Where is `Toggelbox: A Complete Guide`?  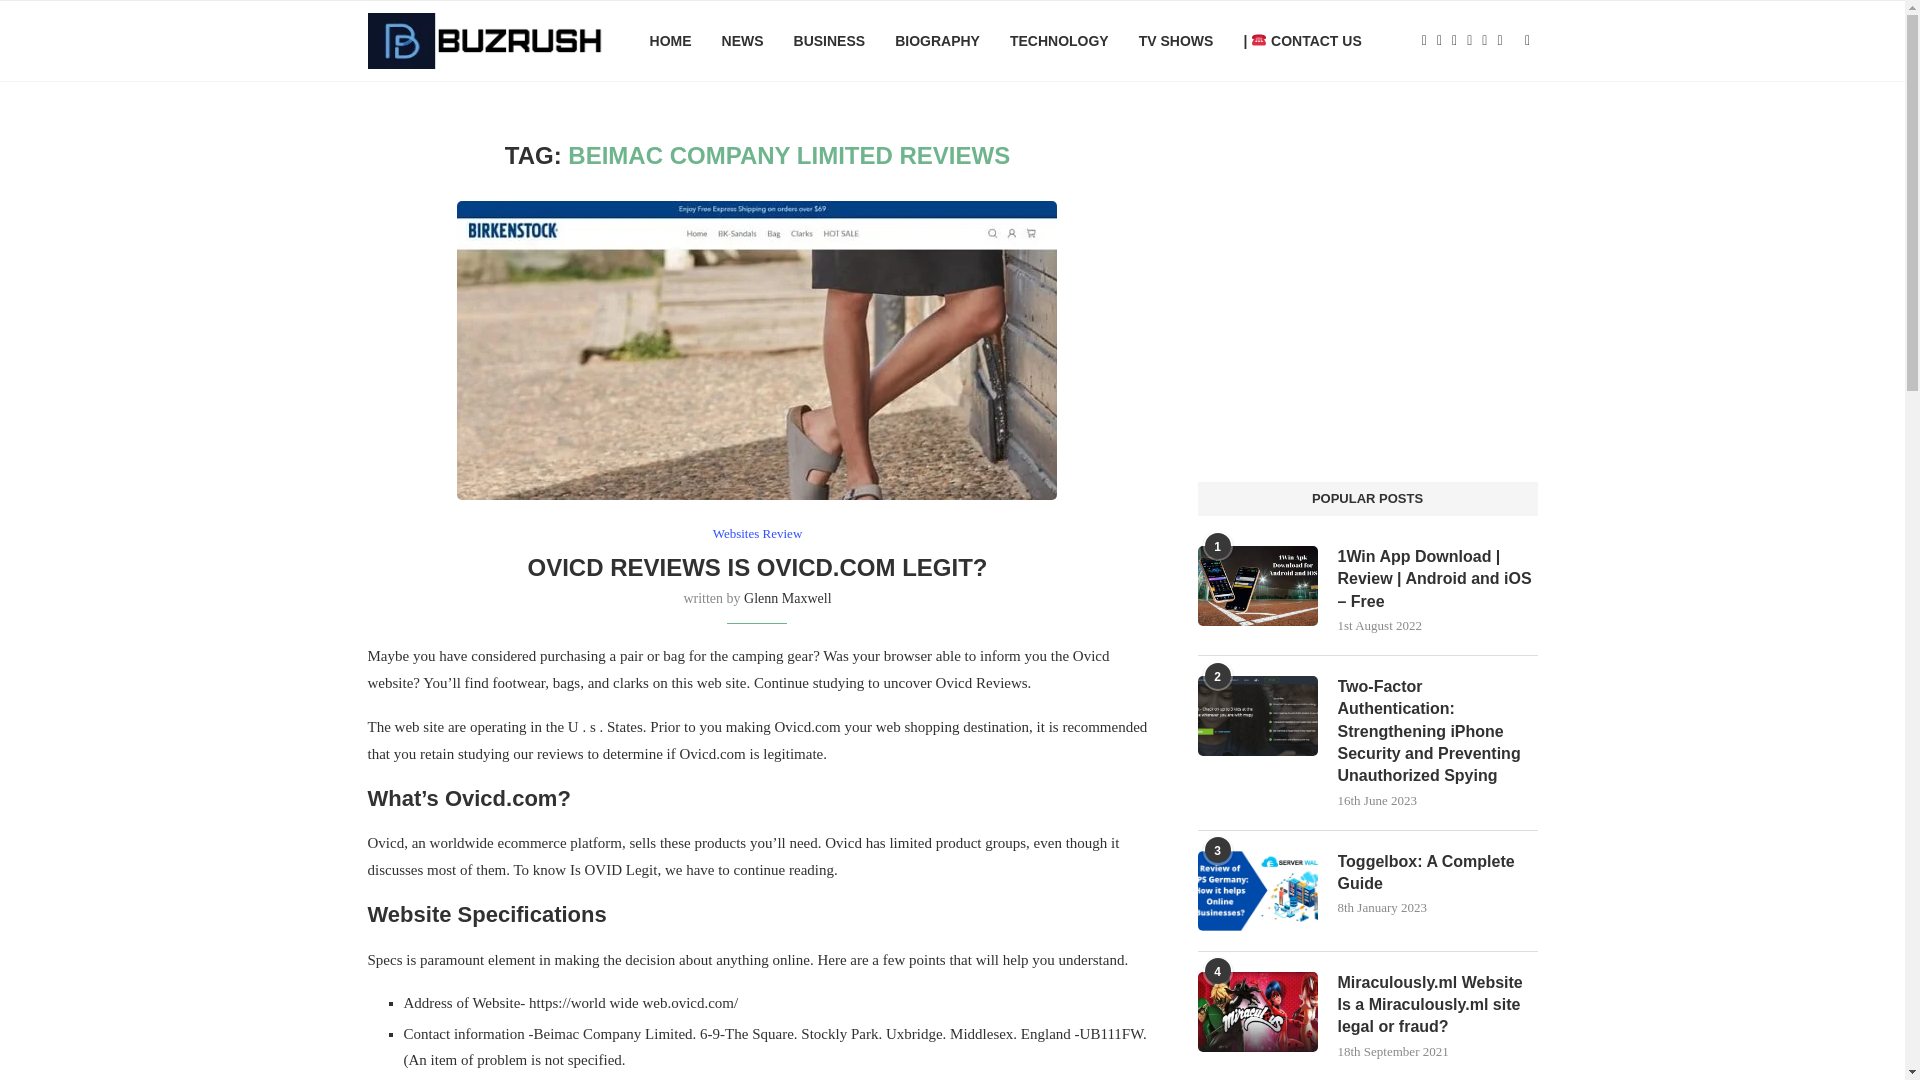
Toggelbox: A Complete Guide is located at coordinates (1438, 874).